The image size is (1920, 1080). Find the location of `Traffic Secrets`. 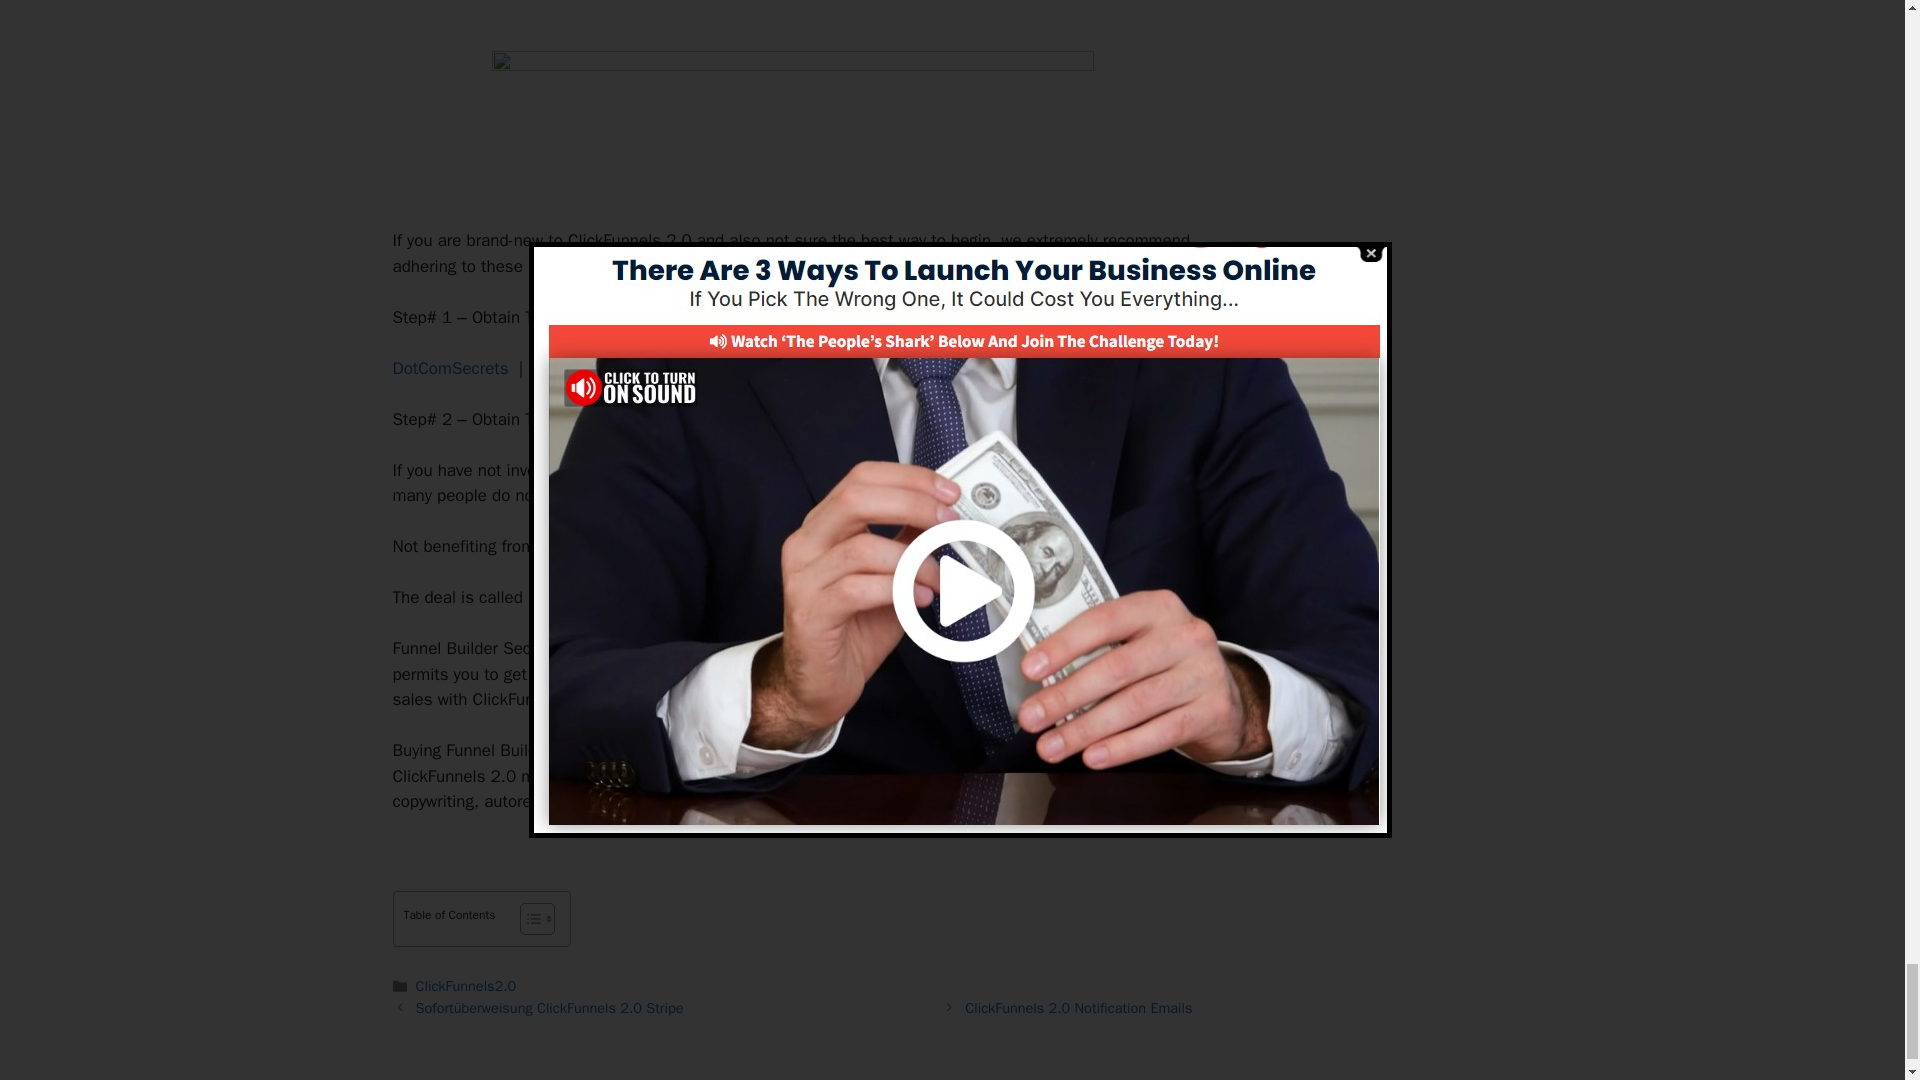

Traffic Secrets is located at coordinates (720, 368).